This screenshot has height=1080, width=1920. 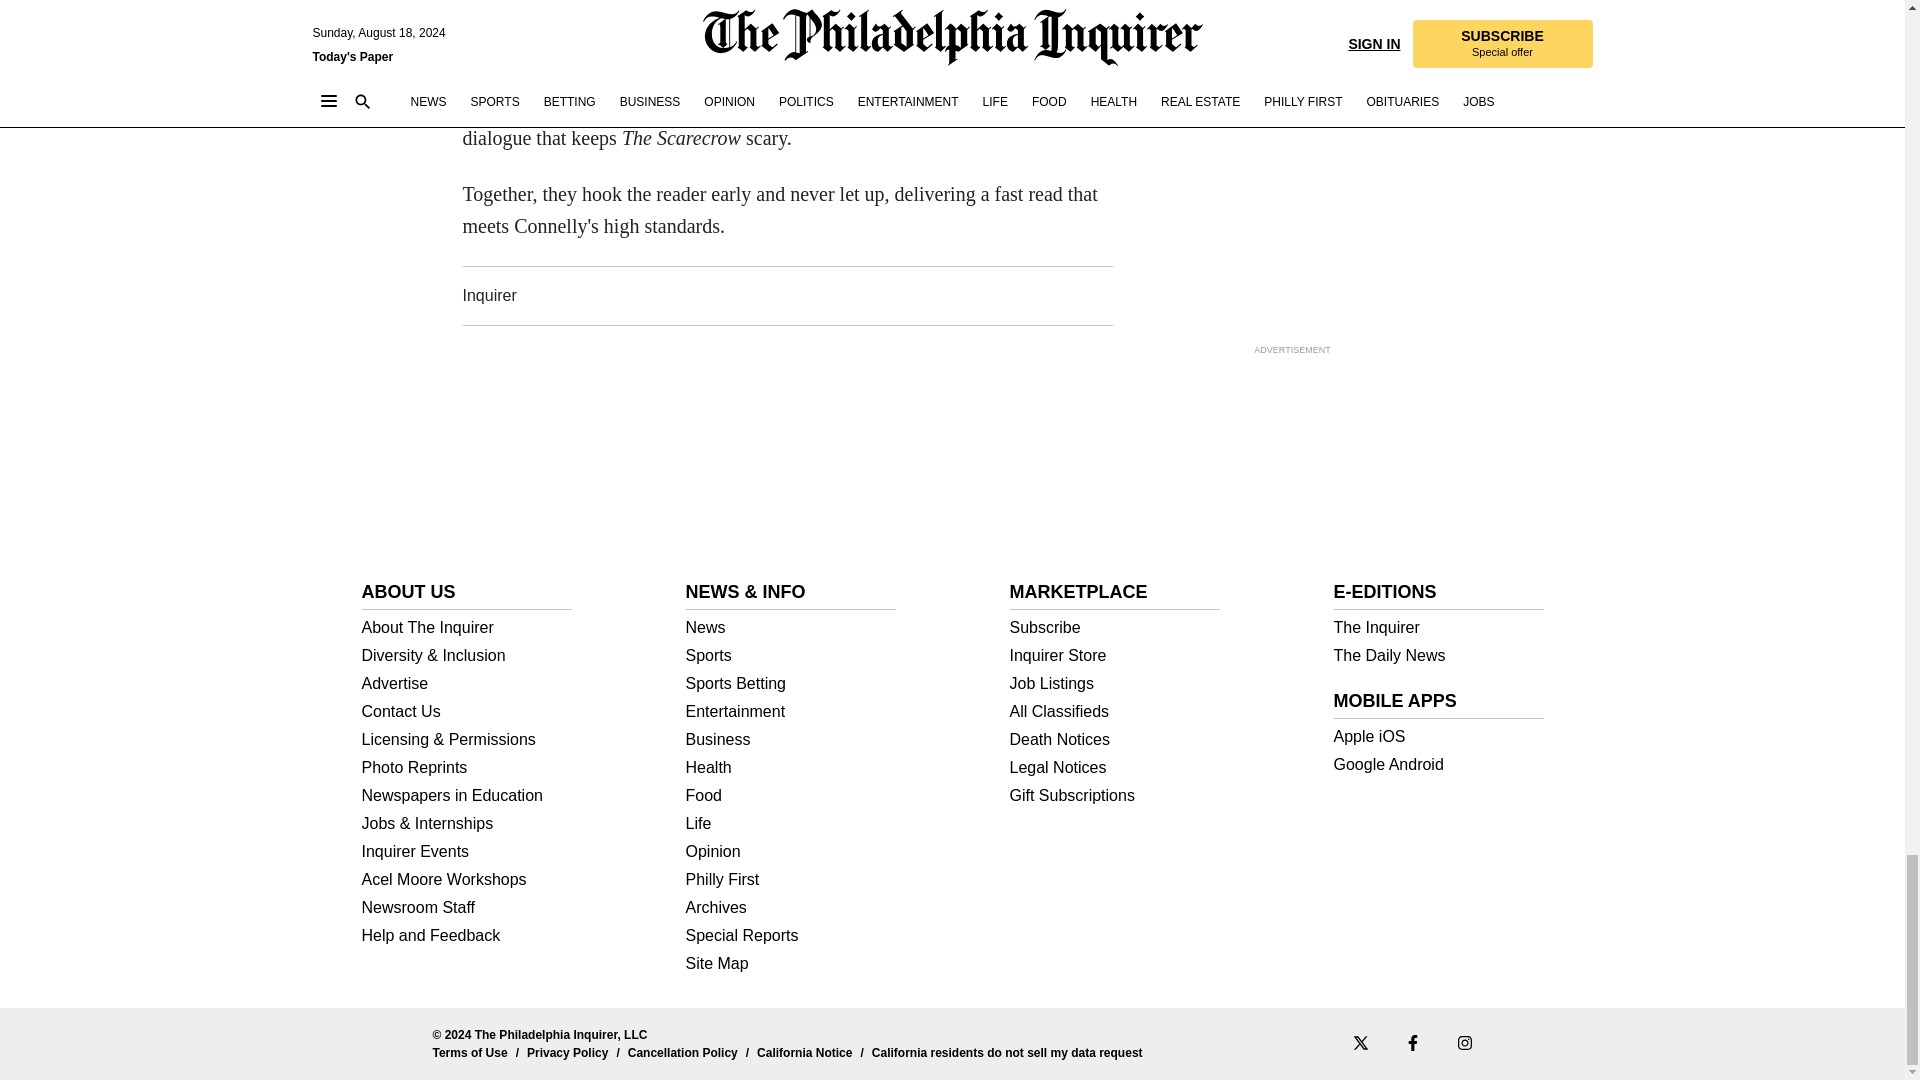 I want to click on Facebook, so click(x=1412, y=1042).